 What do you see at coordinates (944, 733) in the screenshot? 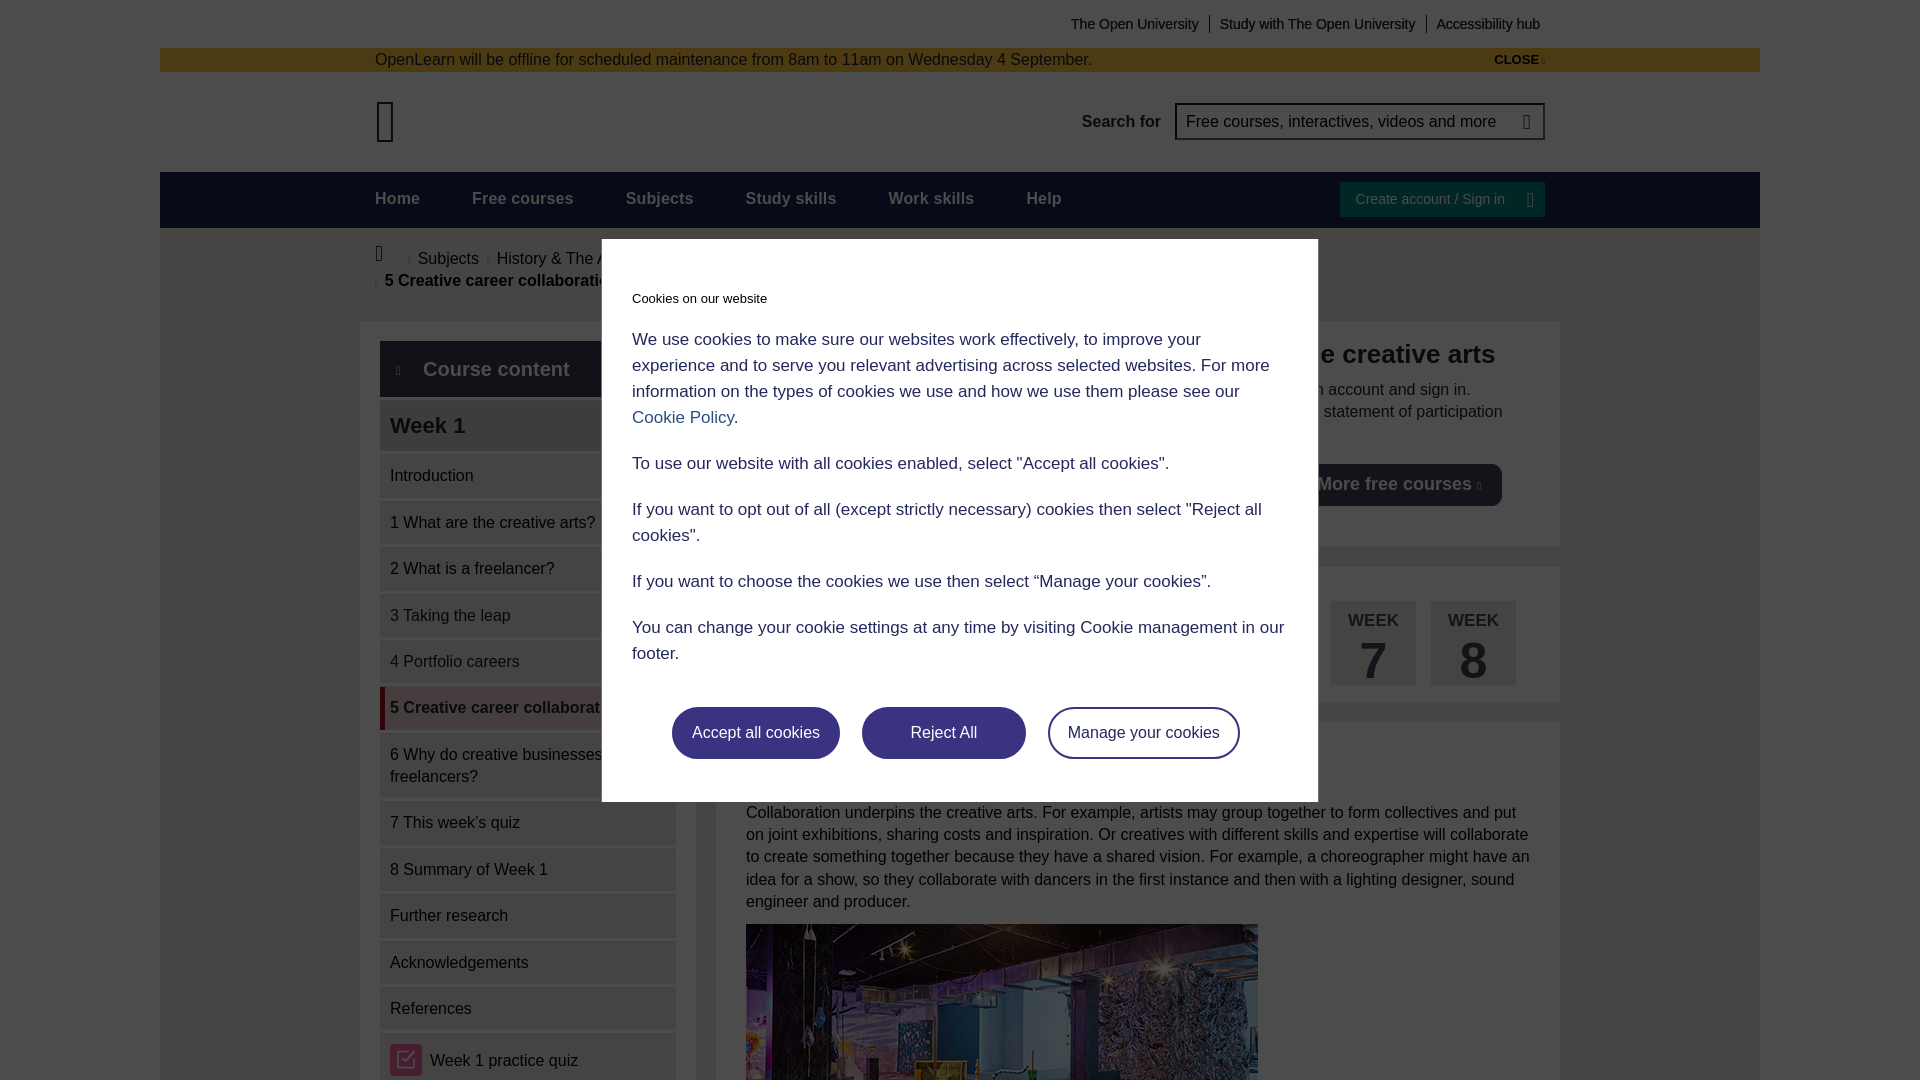
I see `Reject All` at bounding box center [944, 733].